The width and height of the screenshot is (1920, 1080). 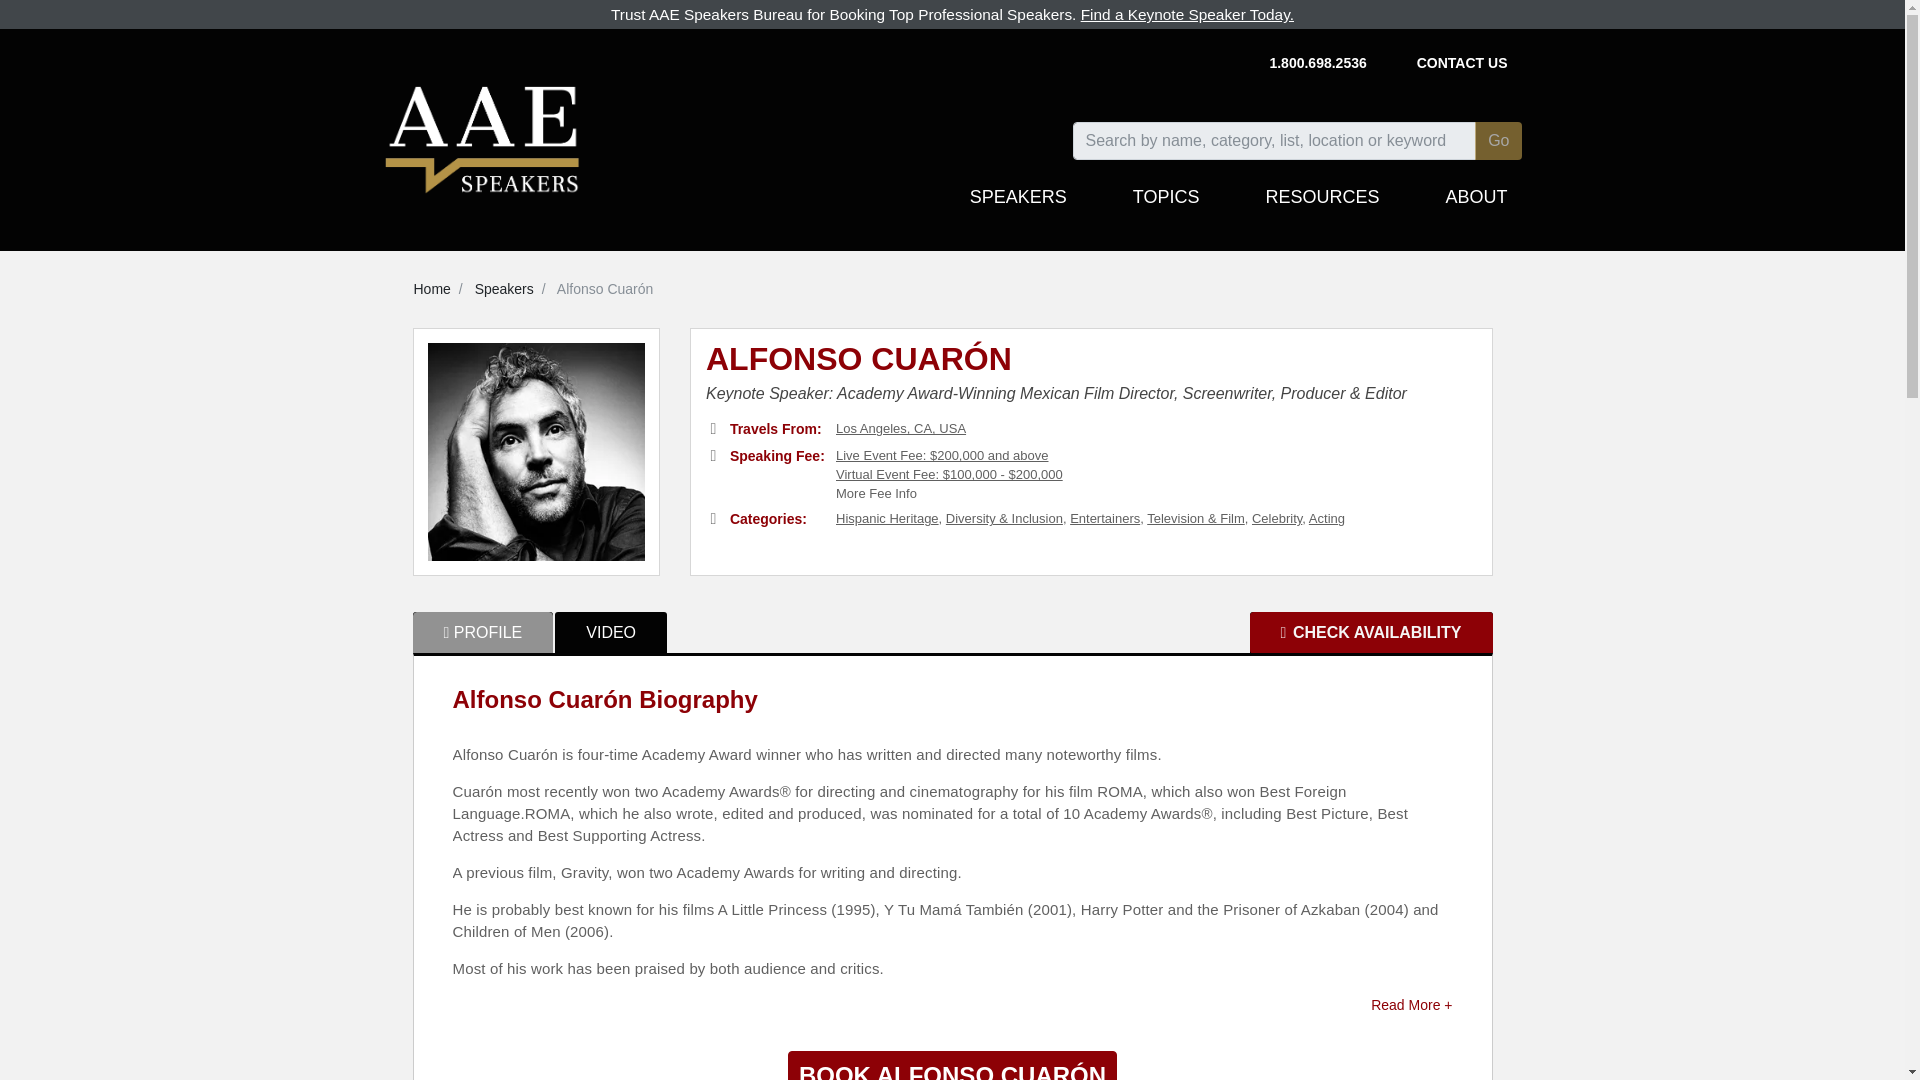 I want to click on Hispanic Heritage, so click(x=886, y=518).